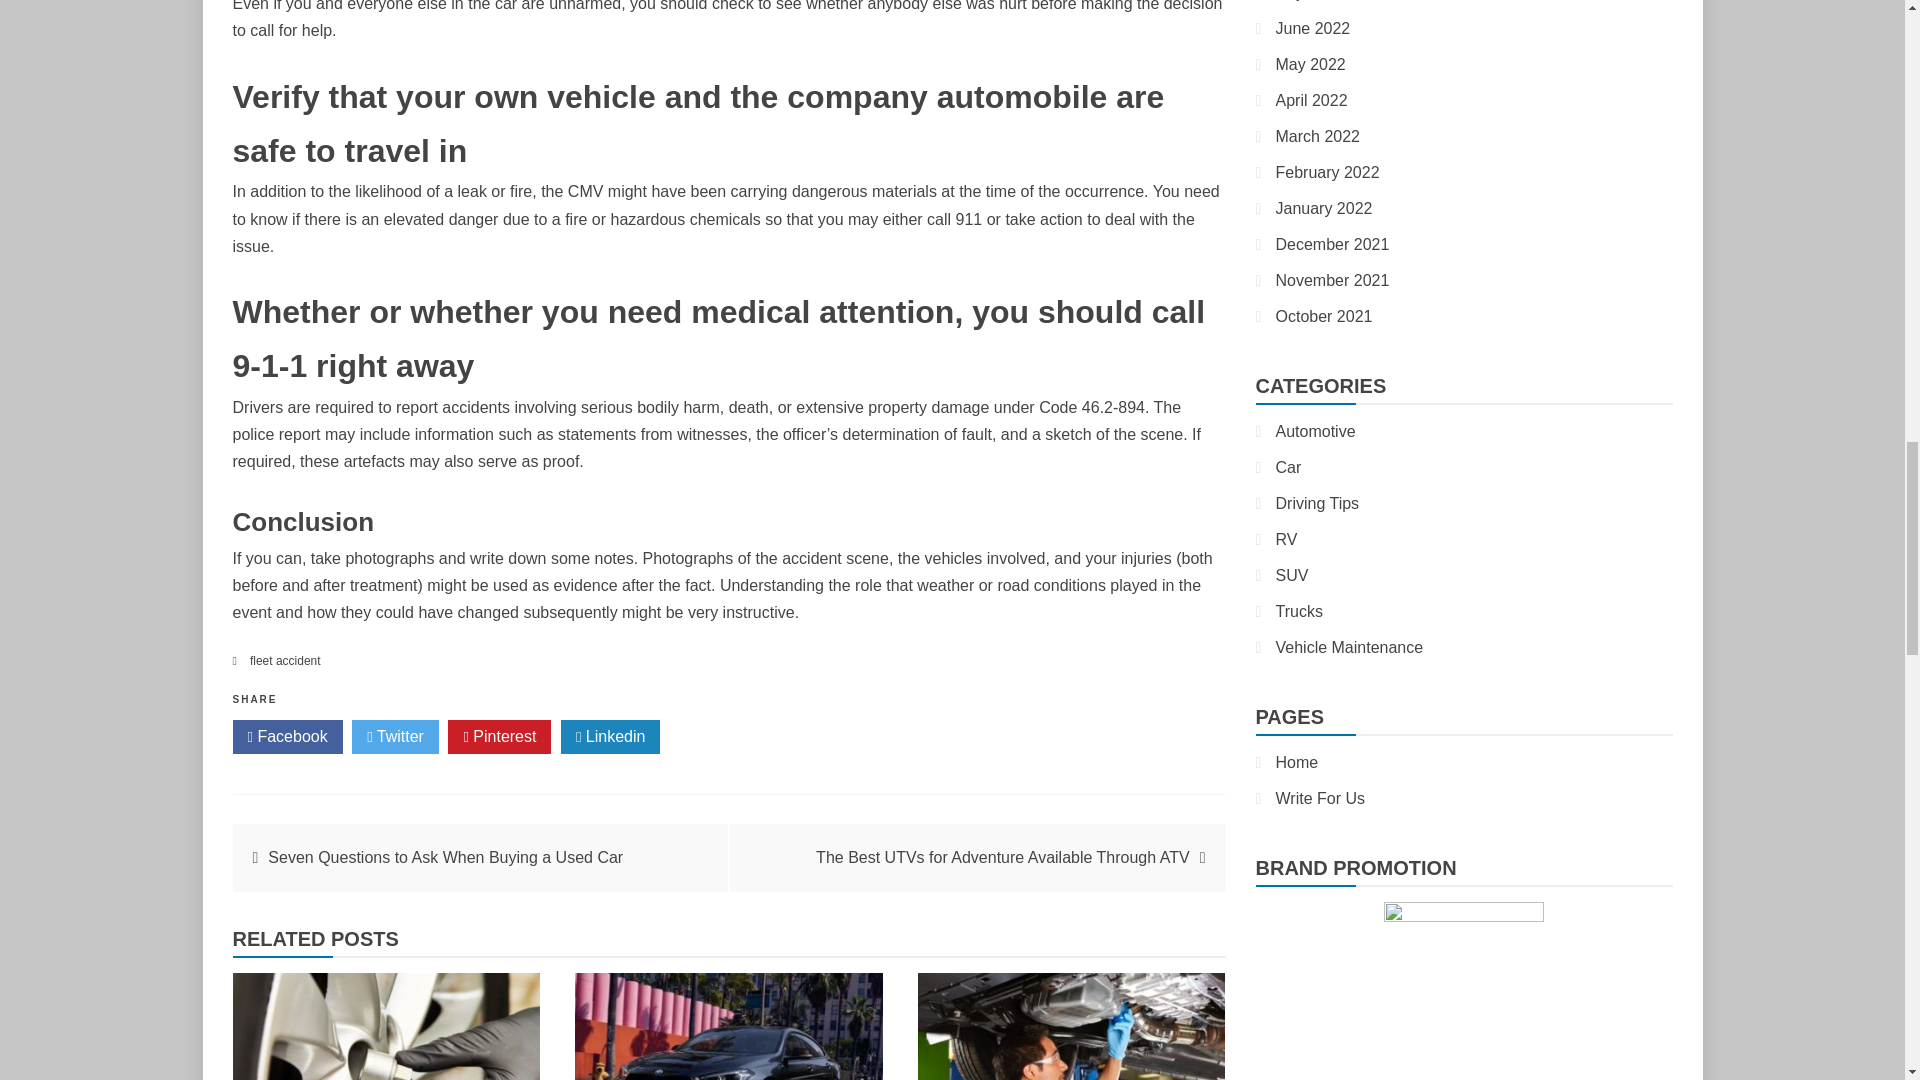  What do you see at coordinates (499, 736) in the screenshot?
I see `Pinterest` at bounding box center [499, 736].